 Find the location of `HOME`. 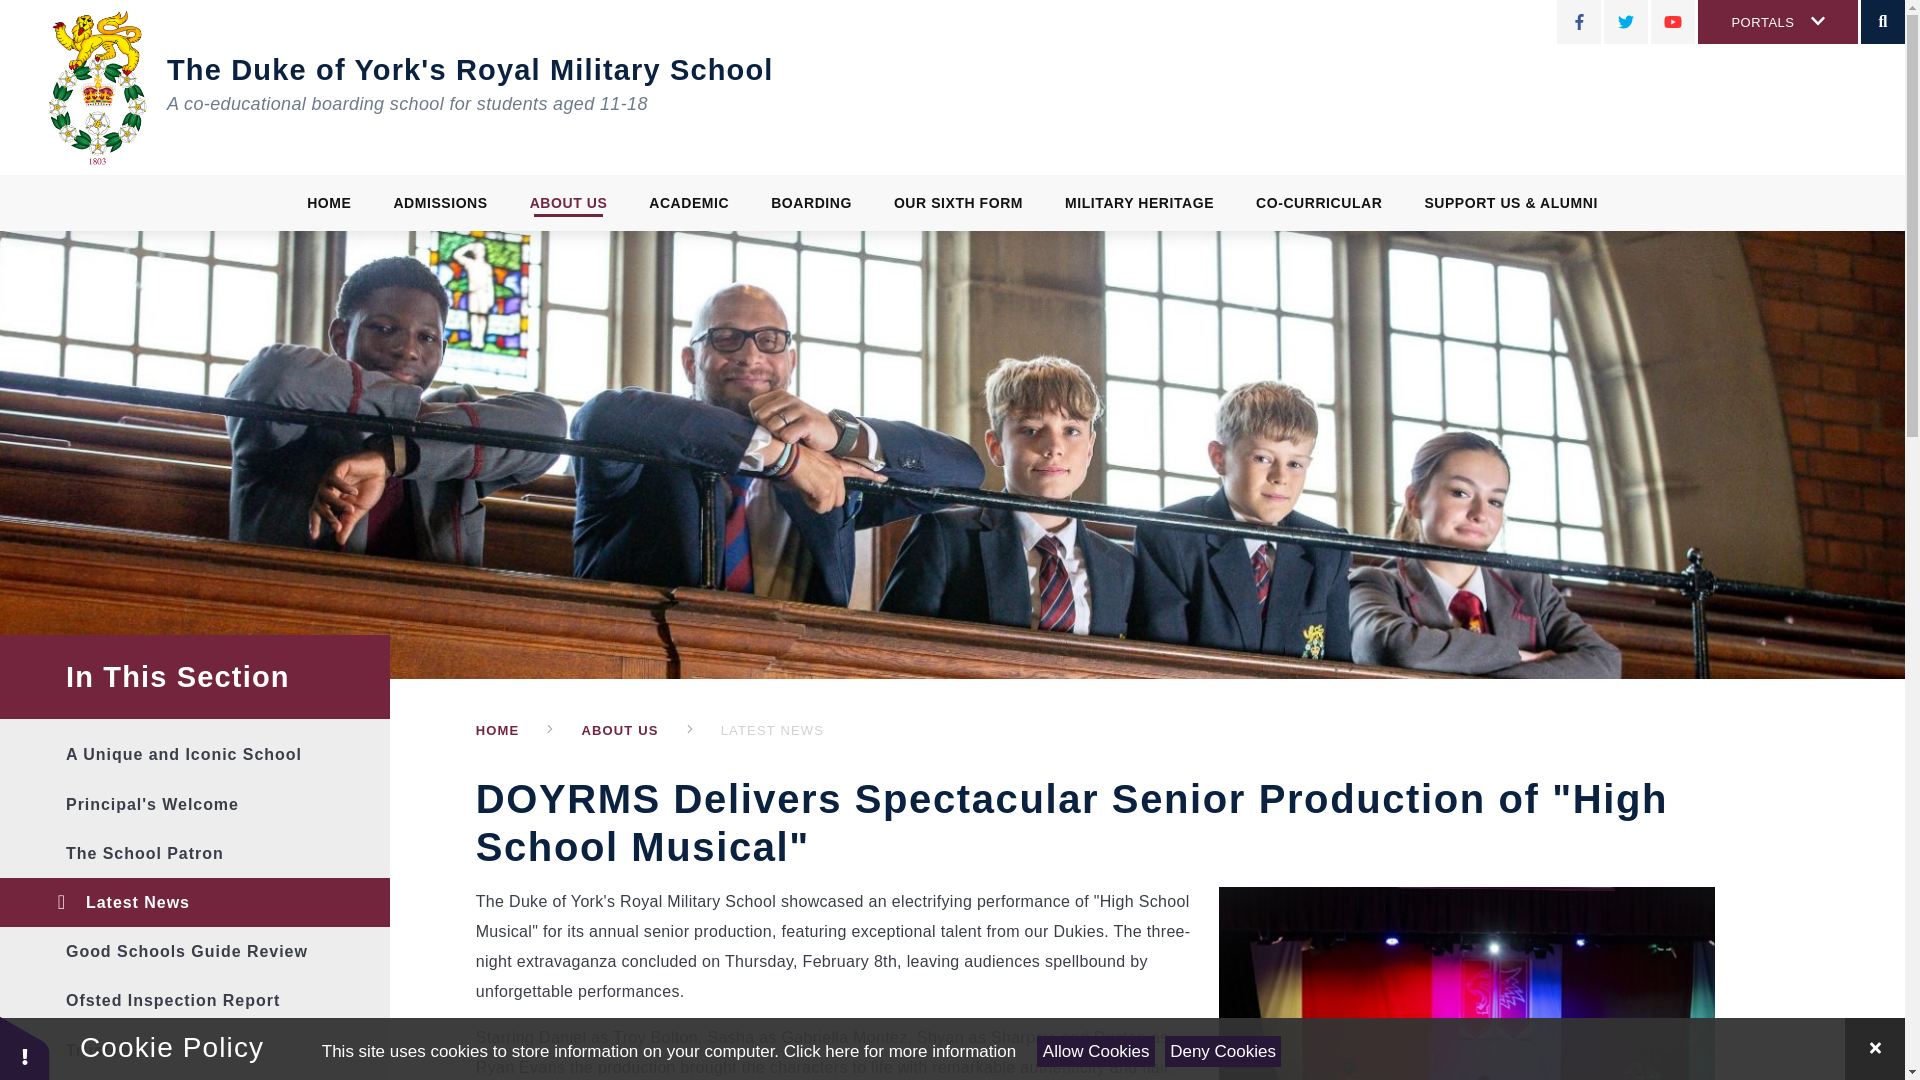

HOME is located at coordinates (329, 202).